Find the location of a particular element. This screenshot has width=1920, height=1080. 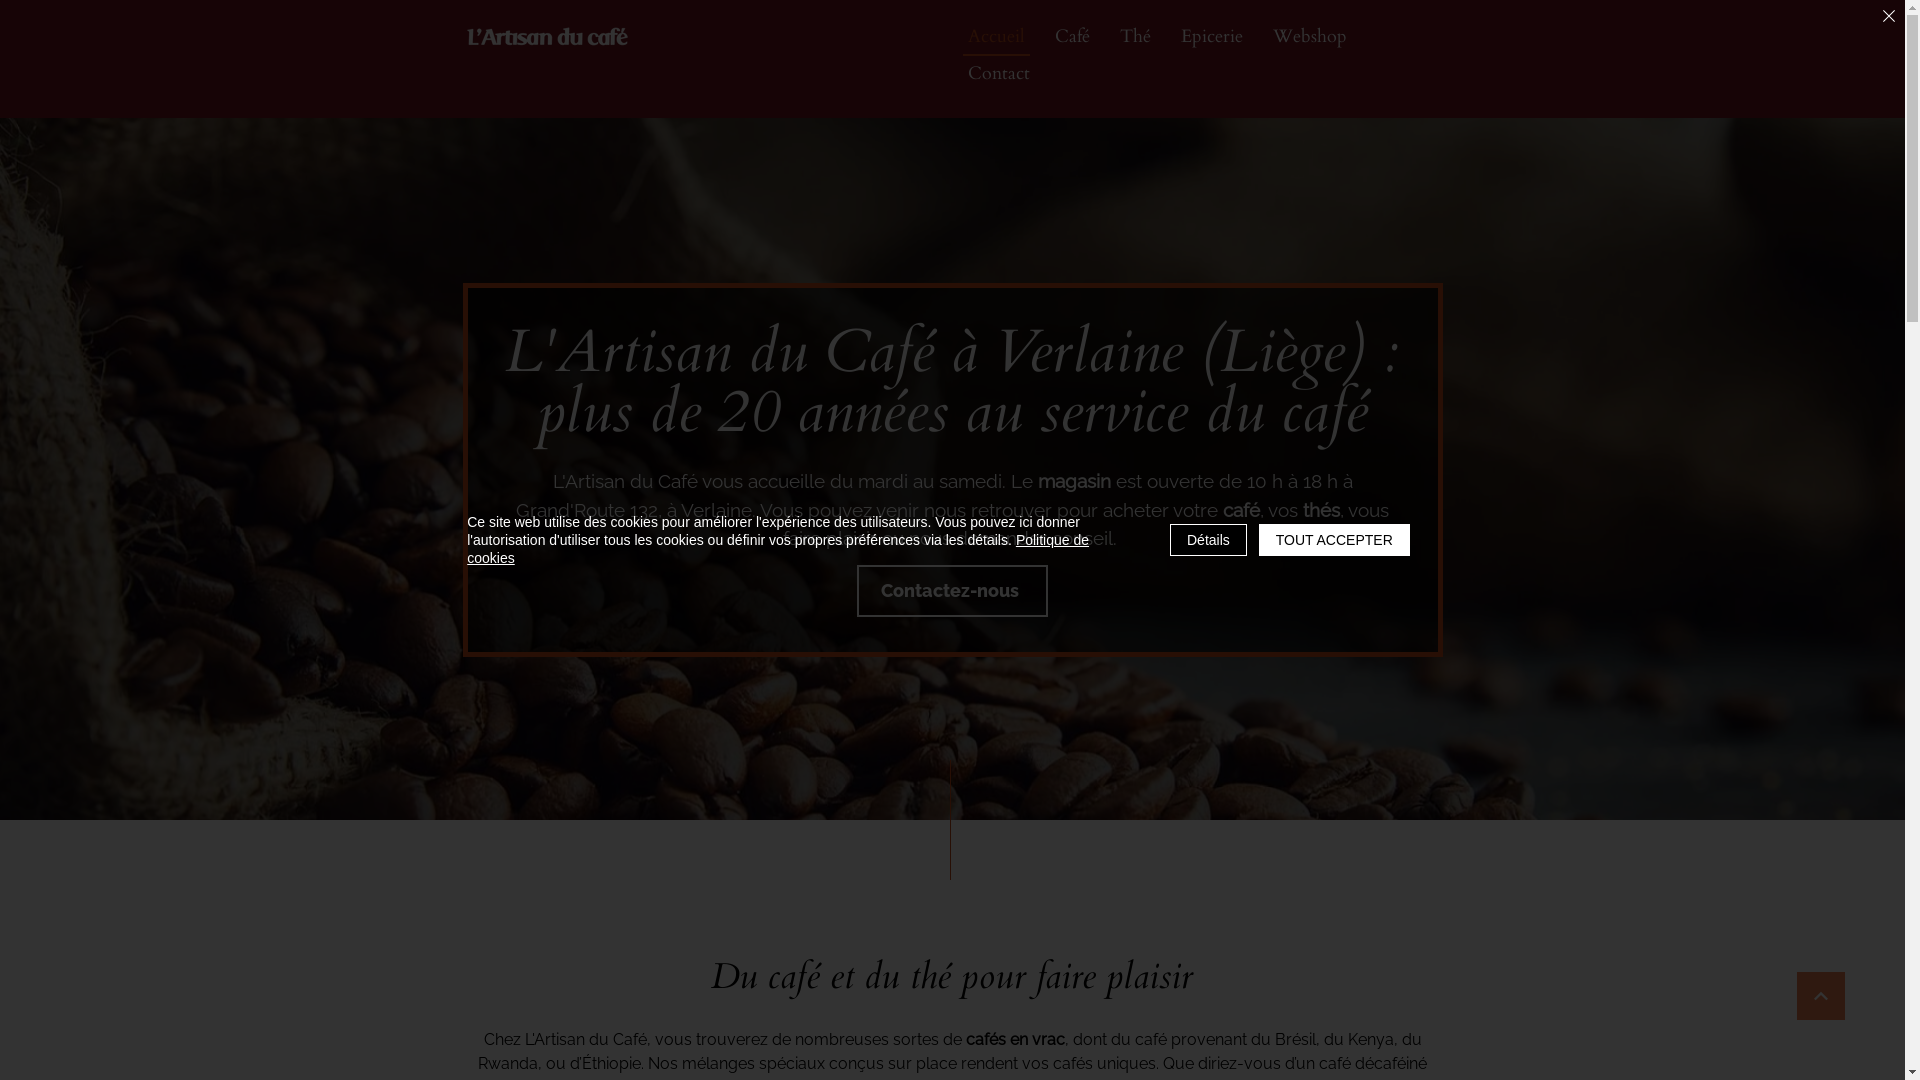

Epicerie is located at coordinates (1212, 38).